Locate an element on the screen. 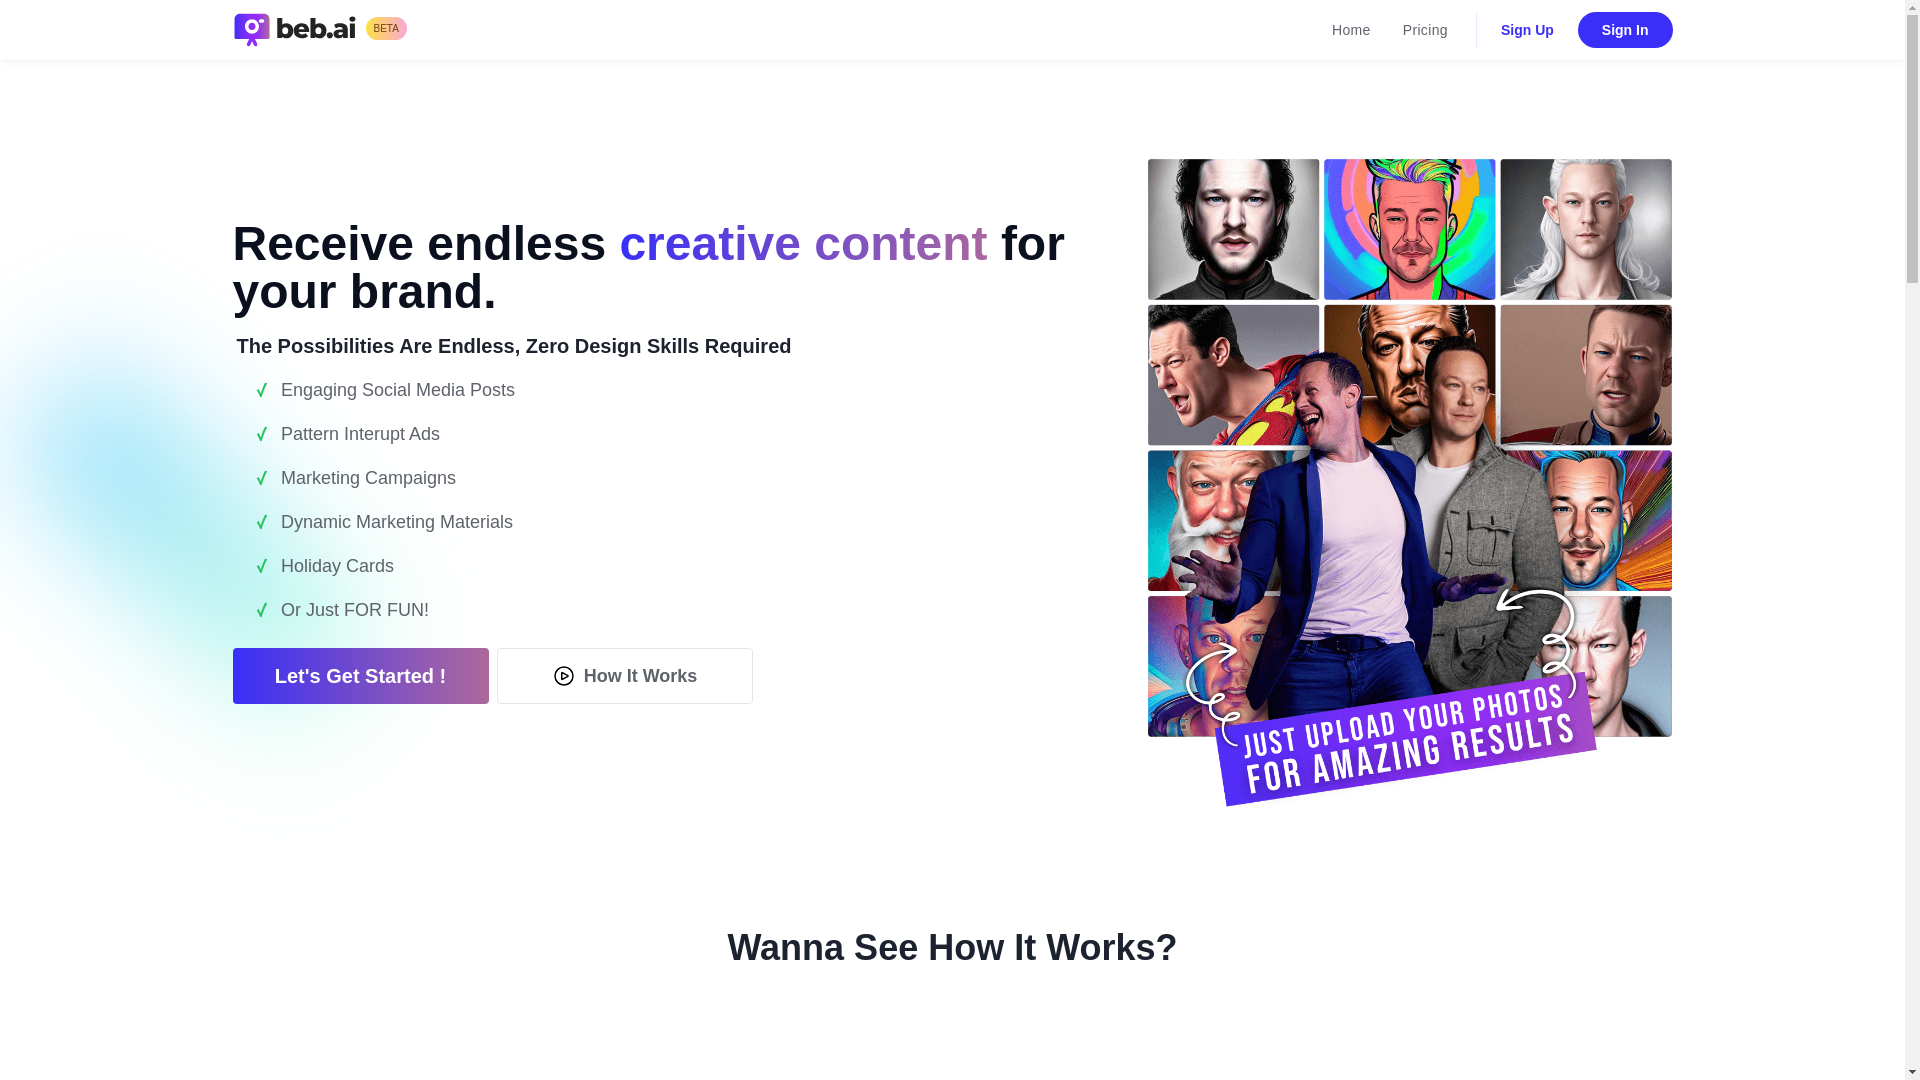  How It Works is located at coordinates (624, 676).